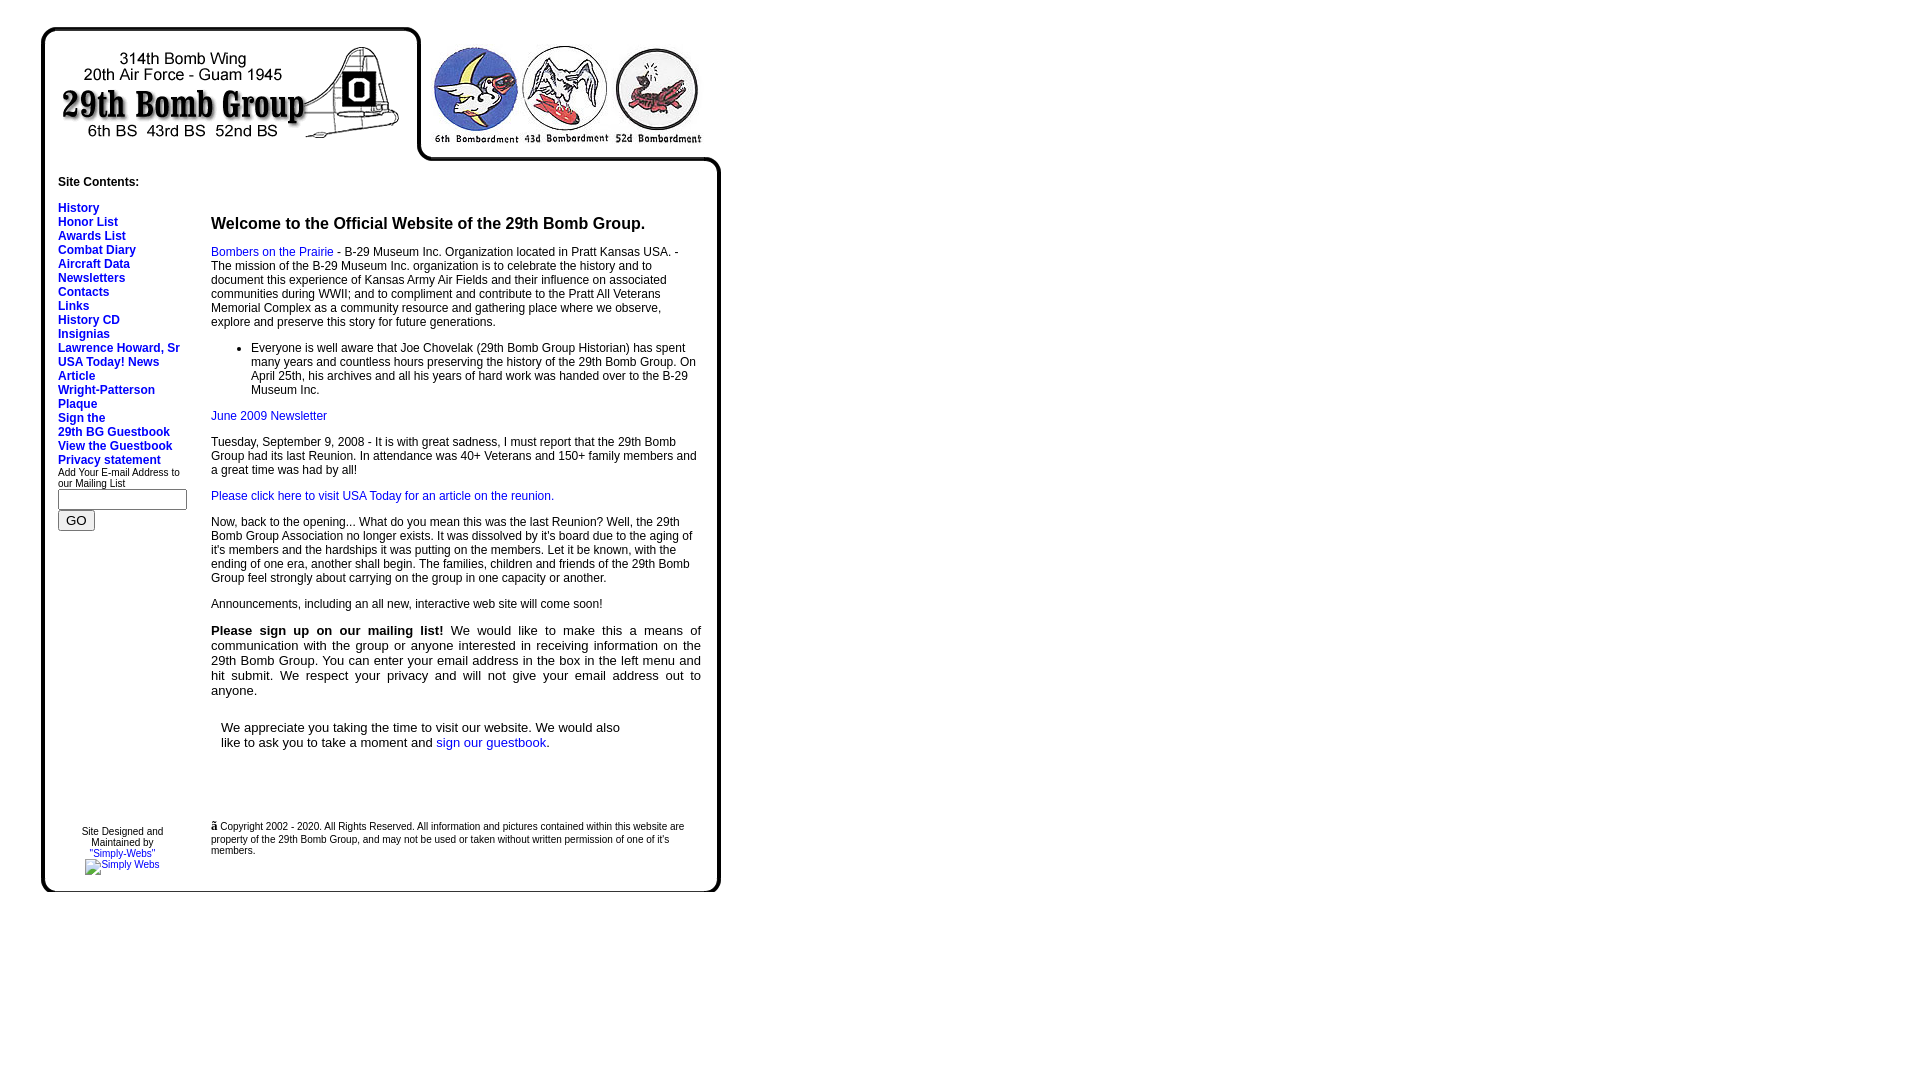  What do you see at coordinates (74, 306) in the screenshot?
I see `Links` at bounding box center [74, 306].